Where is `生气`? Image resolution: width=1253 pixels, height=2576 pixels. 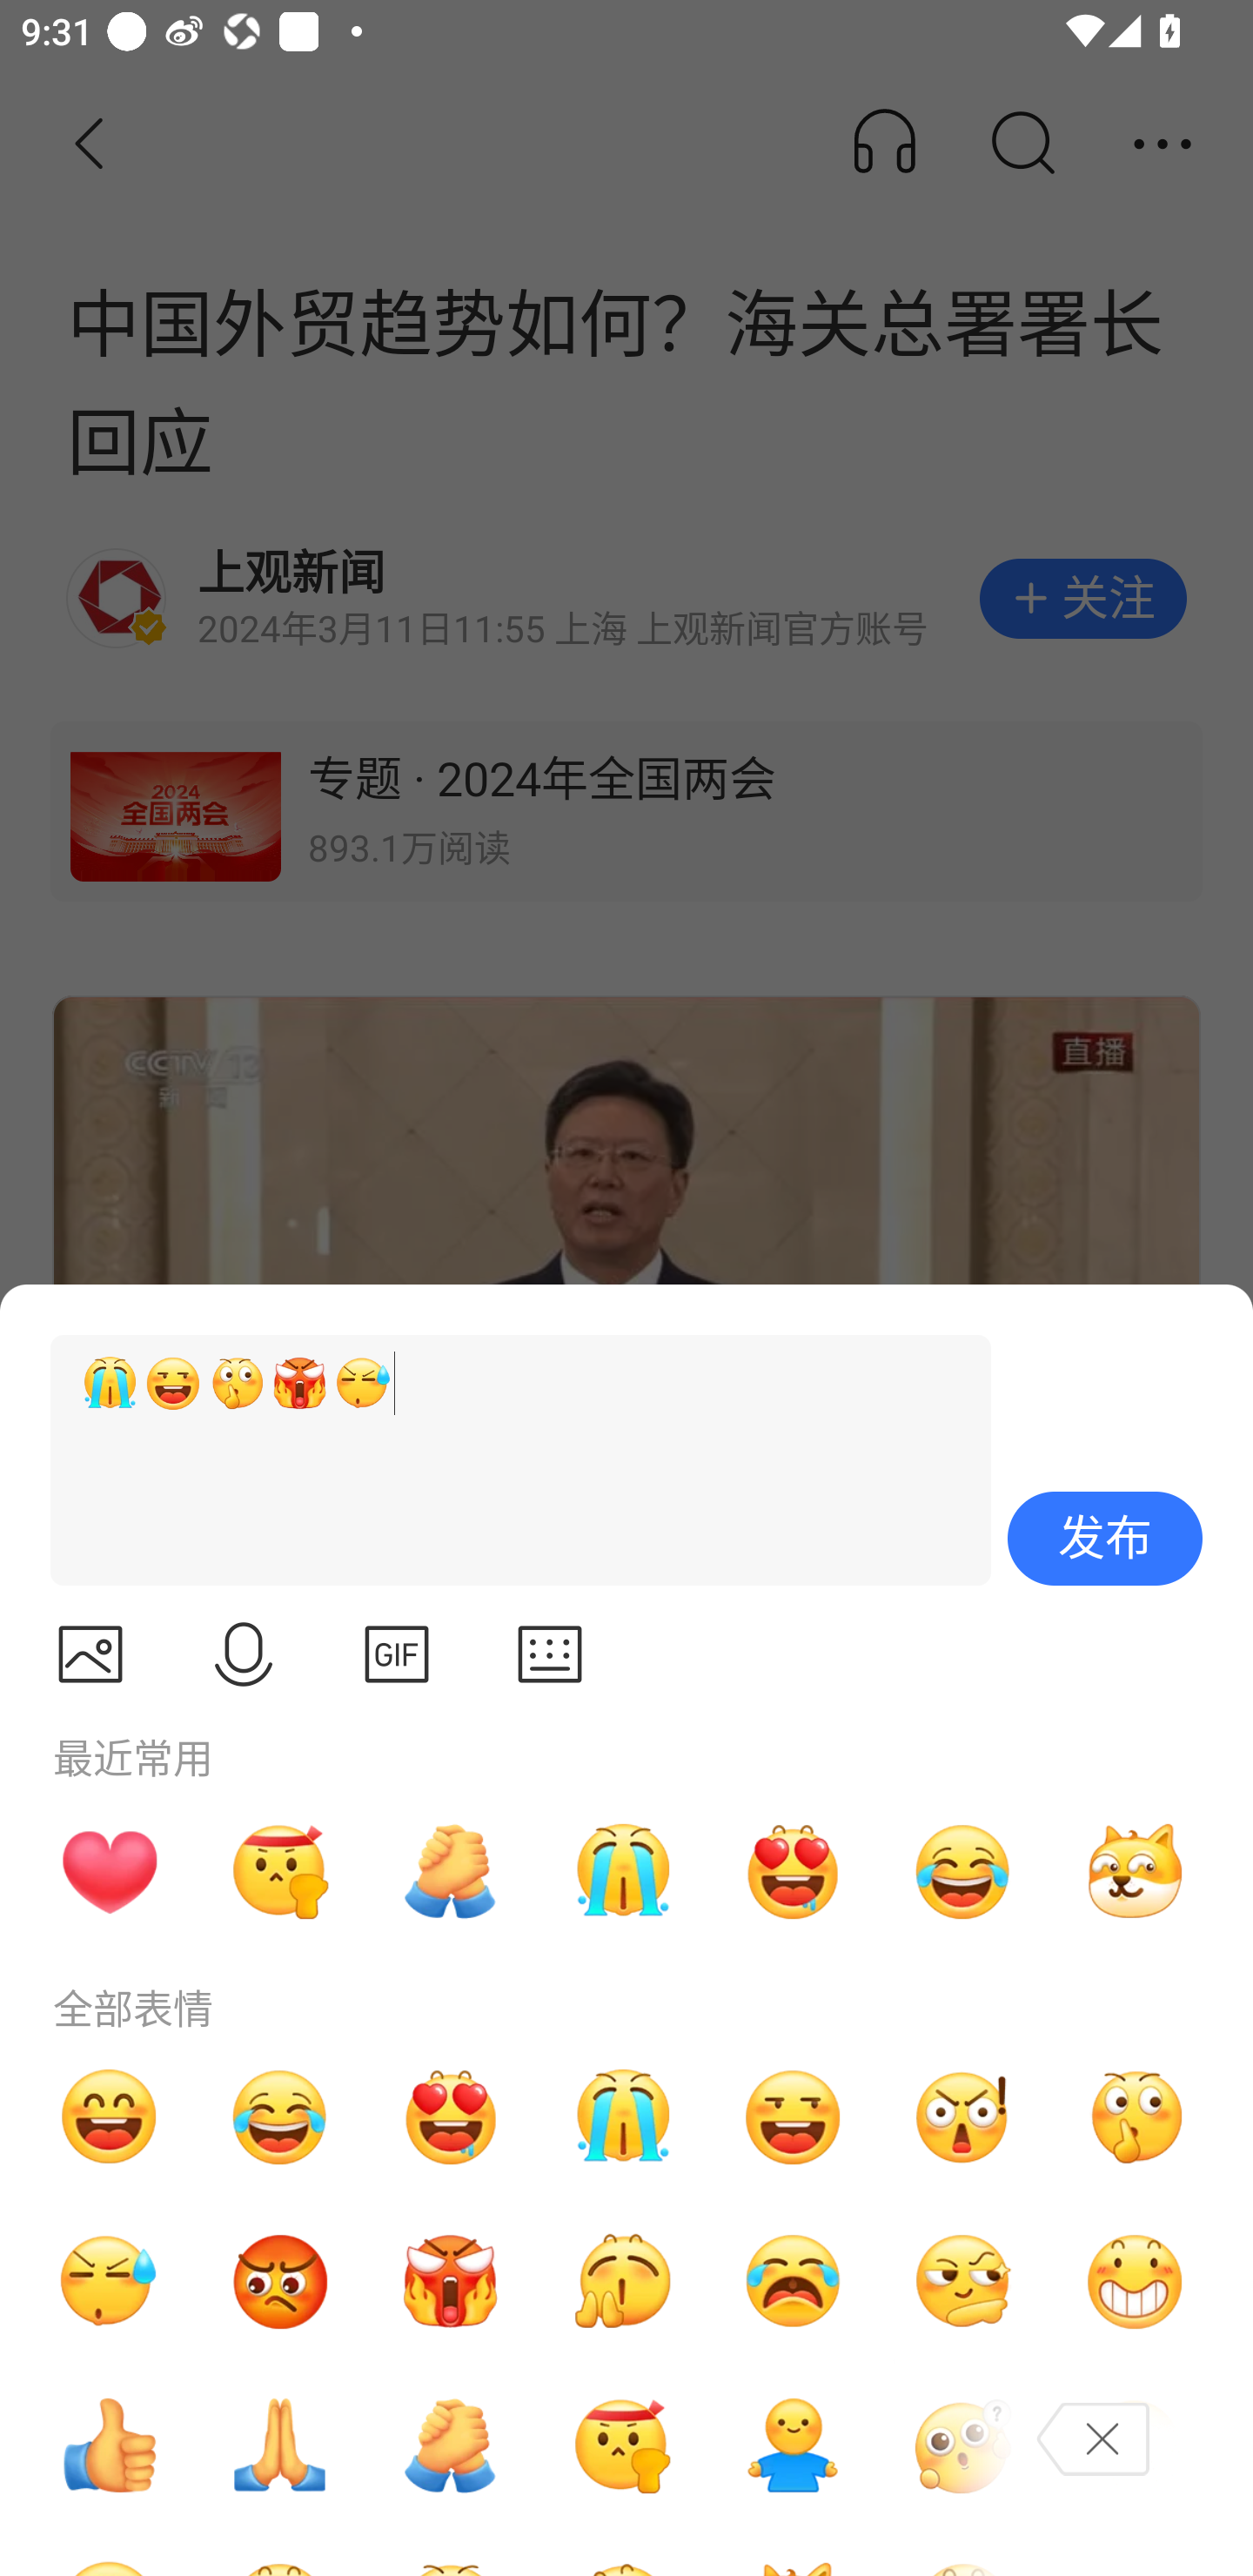
生气 is located at coordinates (280, 2282).